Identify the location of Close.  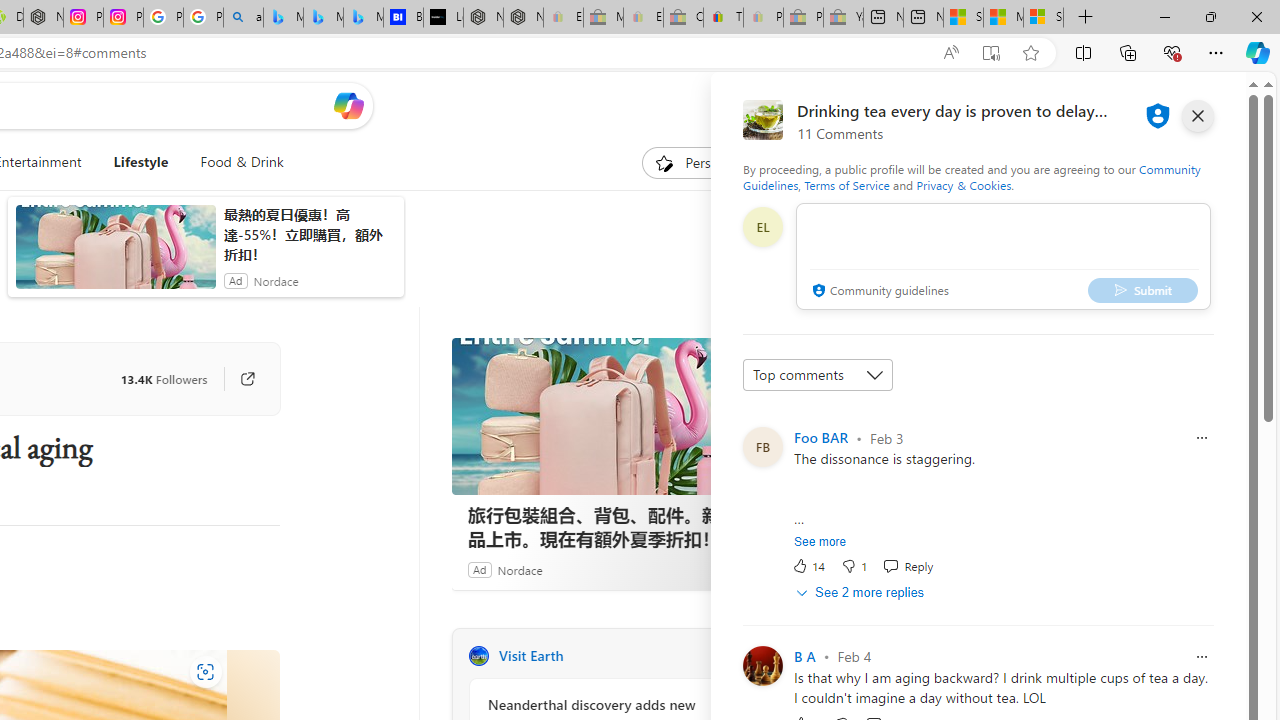
(1256, 16).